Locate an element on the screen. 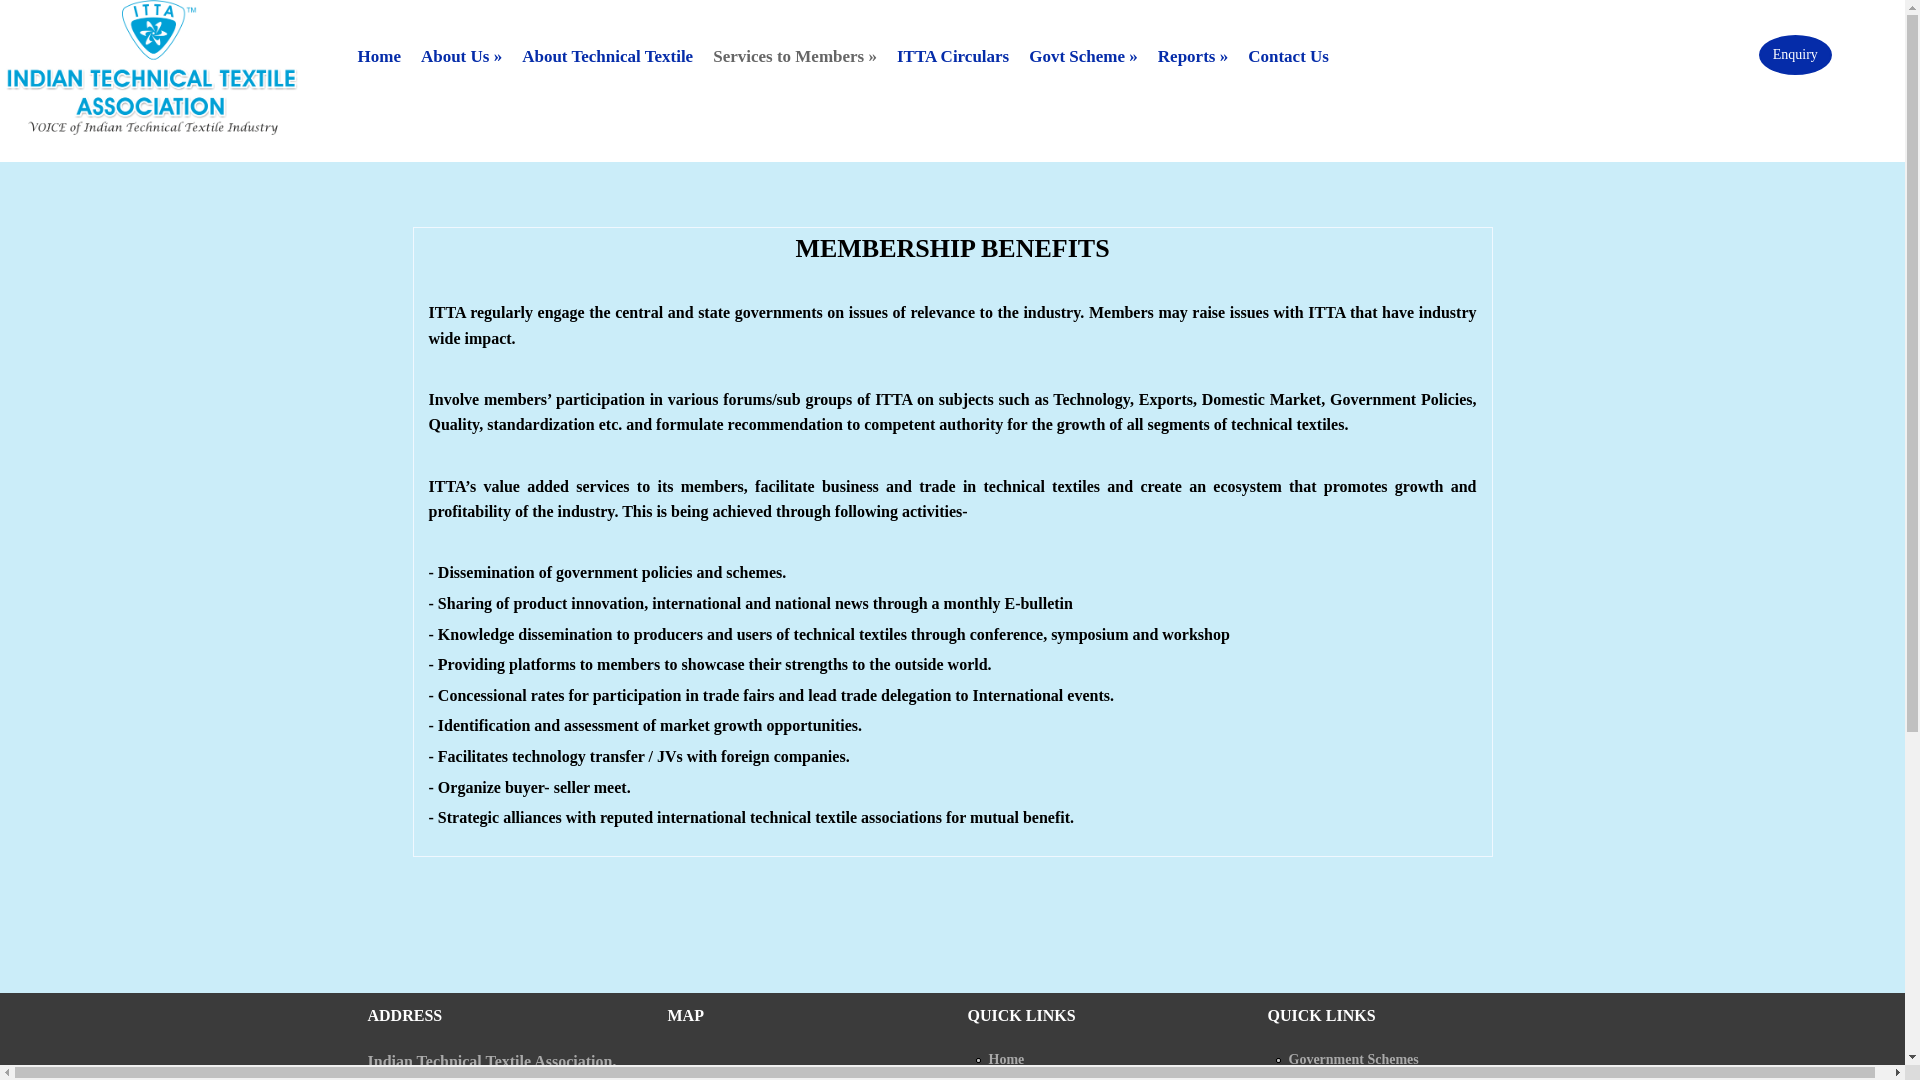 Image resolution: width=1920 pixels, height=1080 pixels. Government Schemes is located at coordinates (1353, 1059).